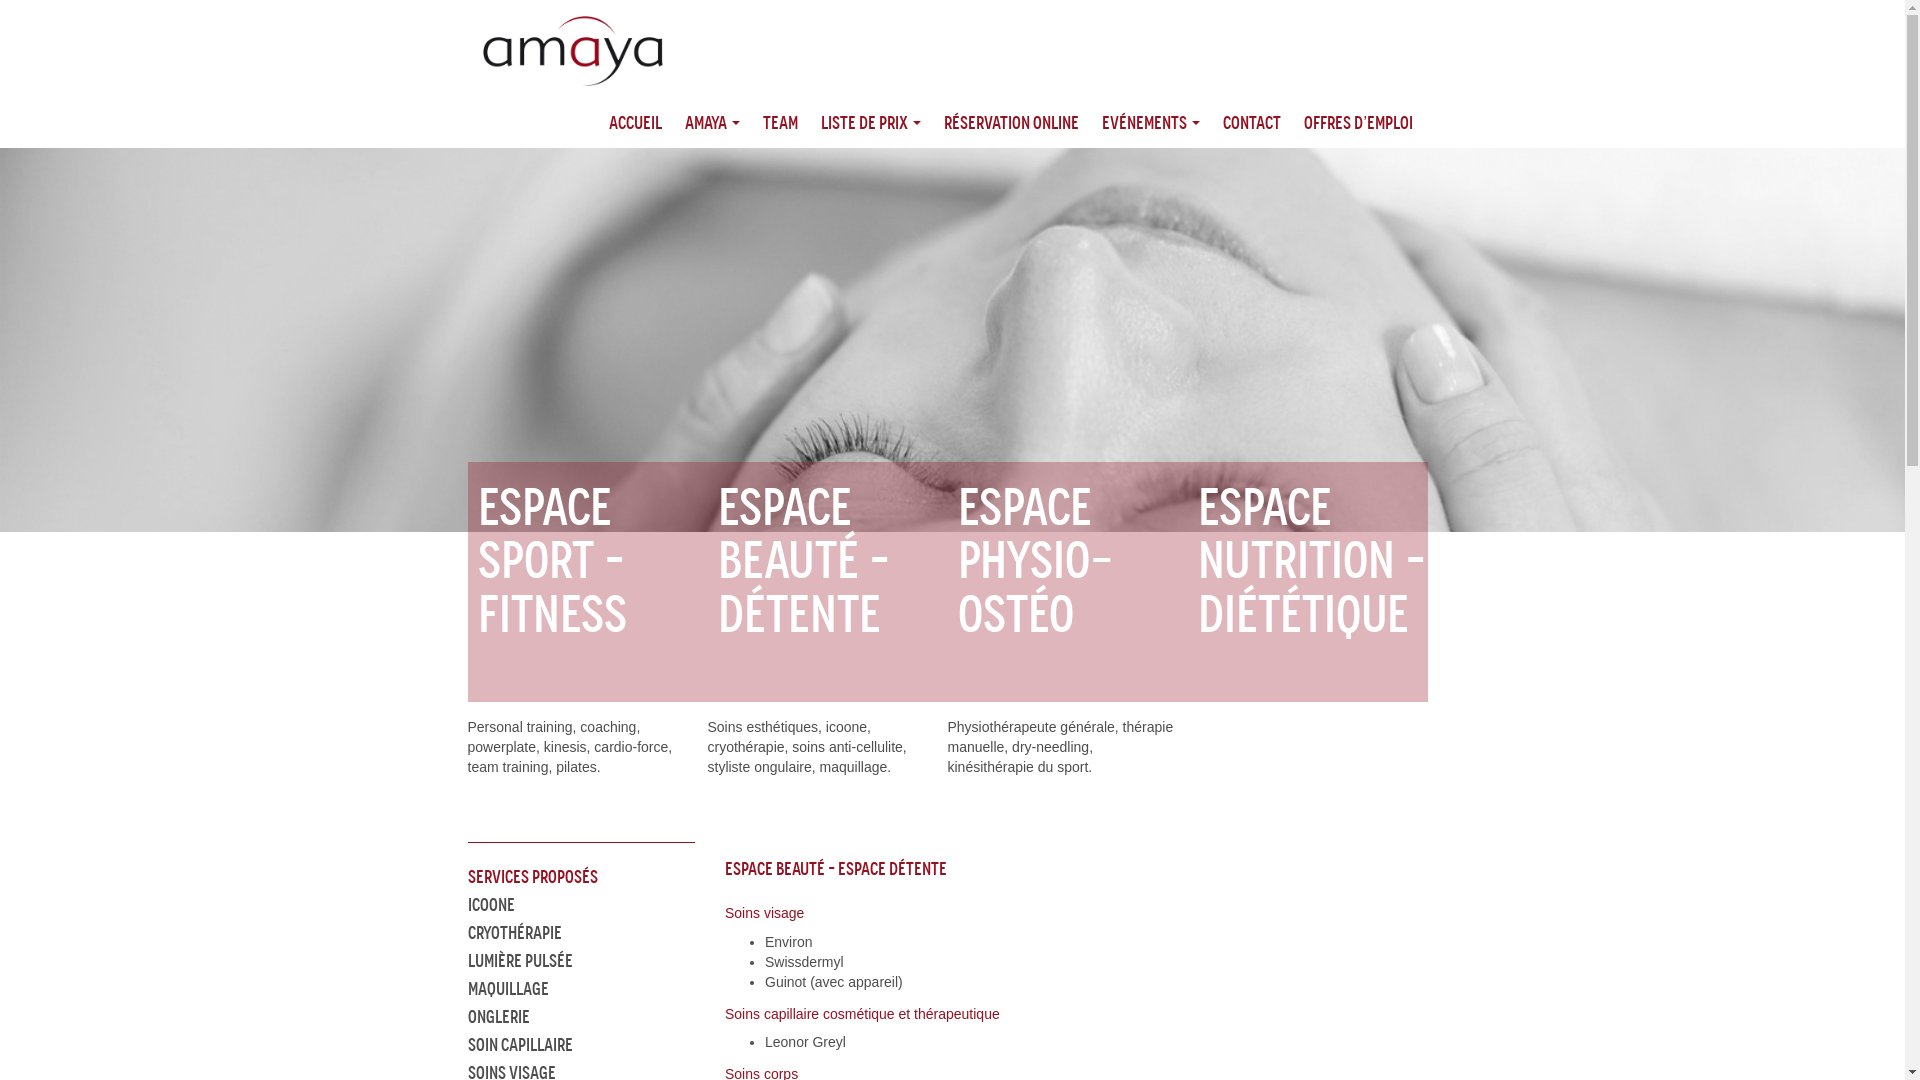  I want to click on SOIN CAPILLAIRE, so click(520, 1045).